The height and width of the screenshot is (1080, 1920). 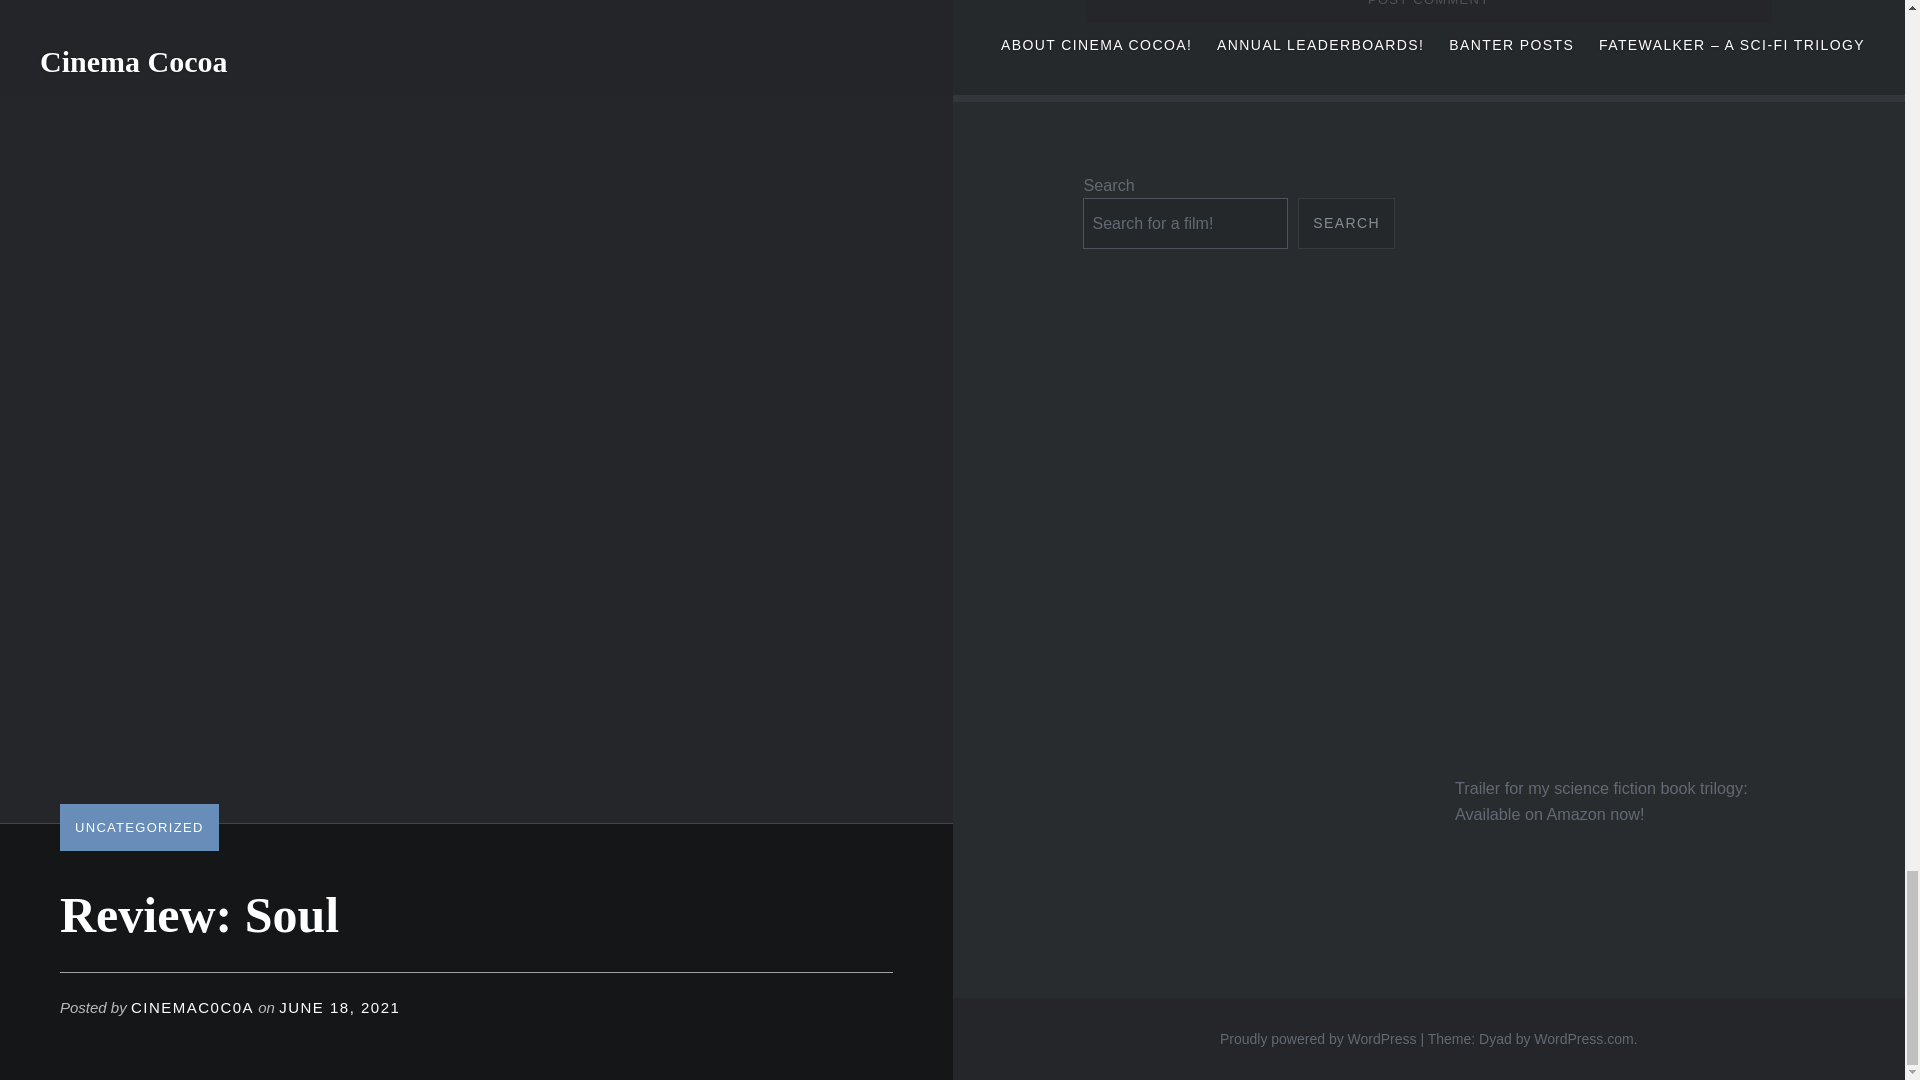 What do you see at coordinates (1318, 1038) in the screenshot?
I see `Proudly powered by WordPress` at bounding box center [1318, 1038].